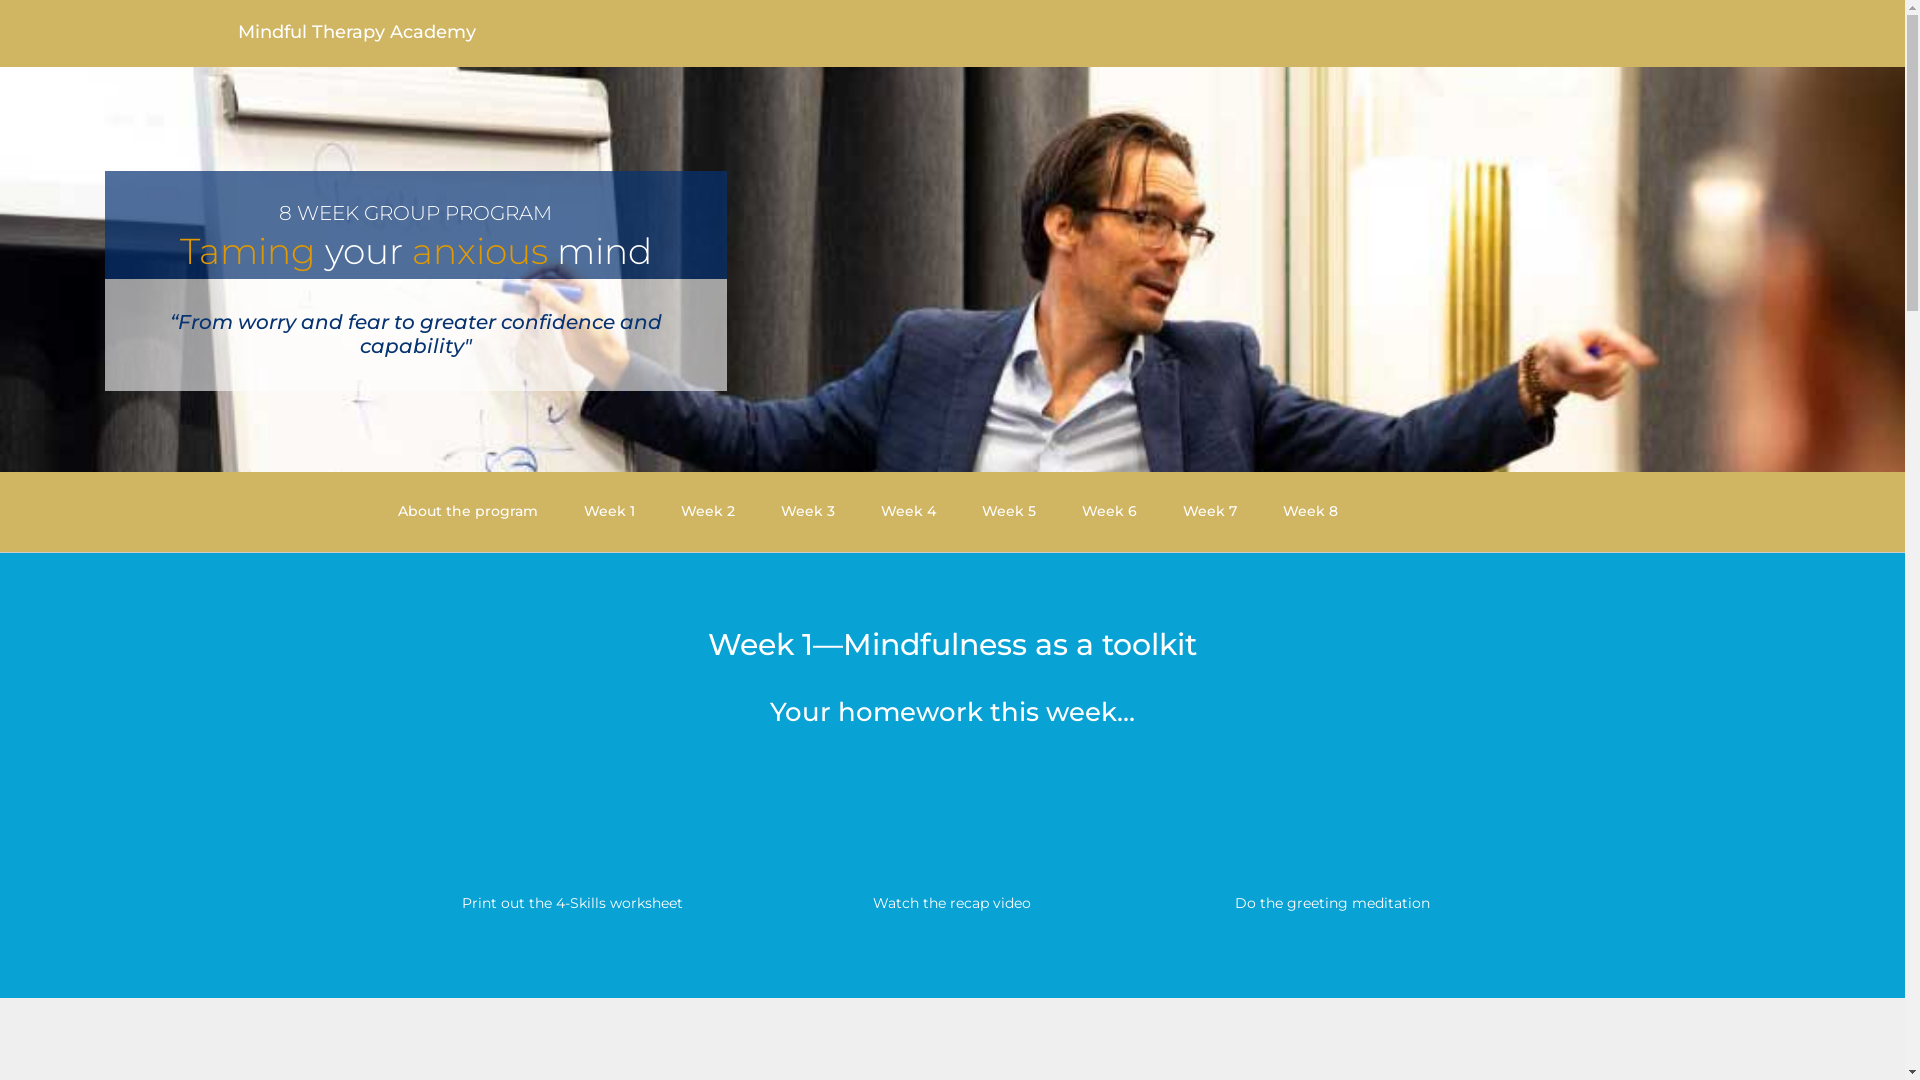  What do you see at coordinates (808, 511) in the screenshot?
I see `Week 3` at bounding box center [808, 511].